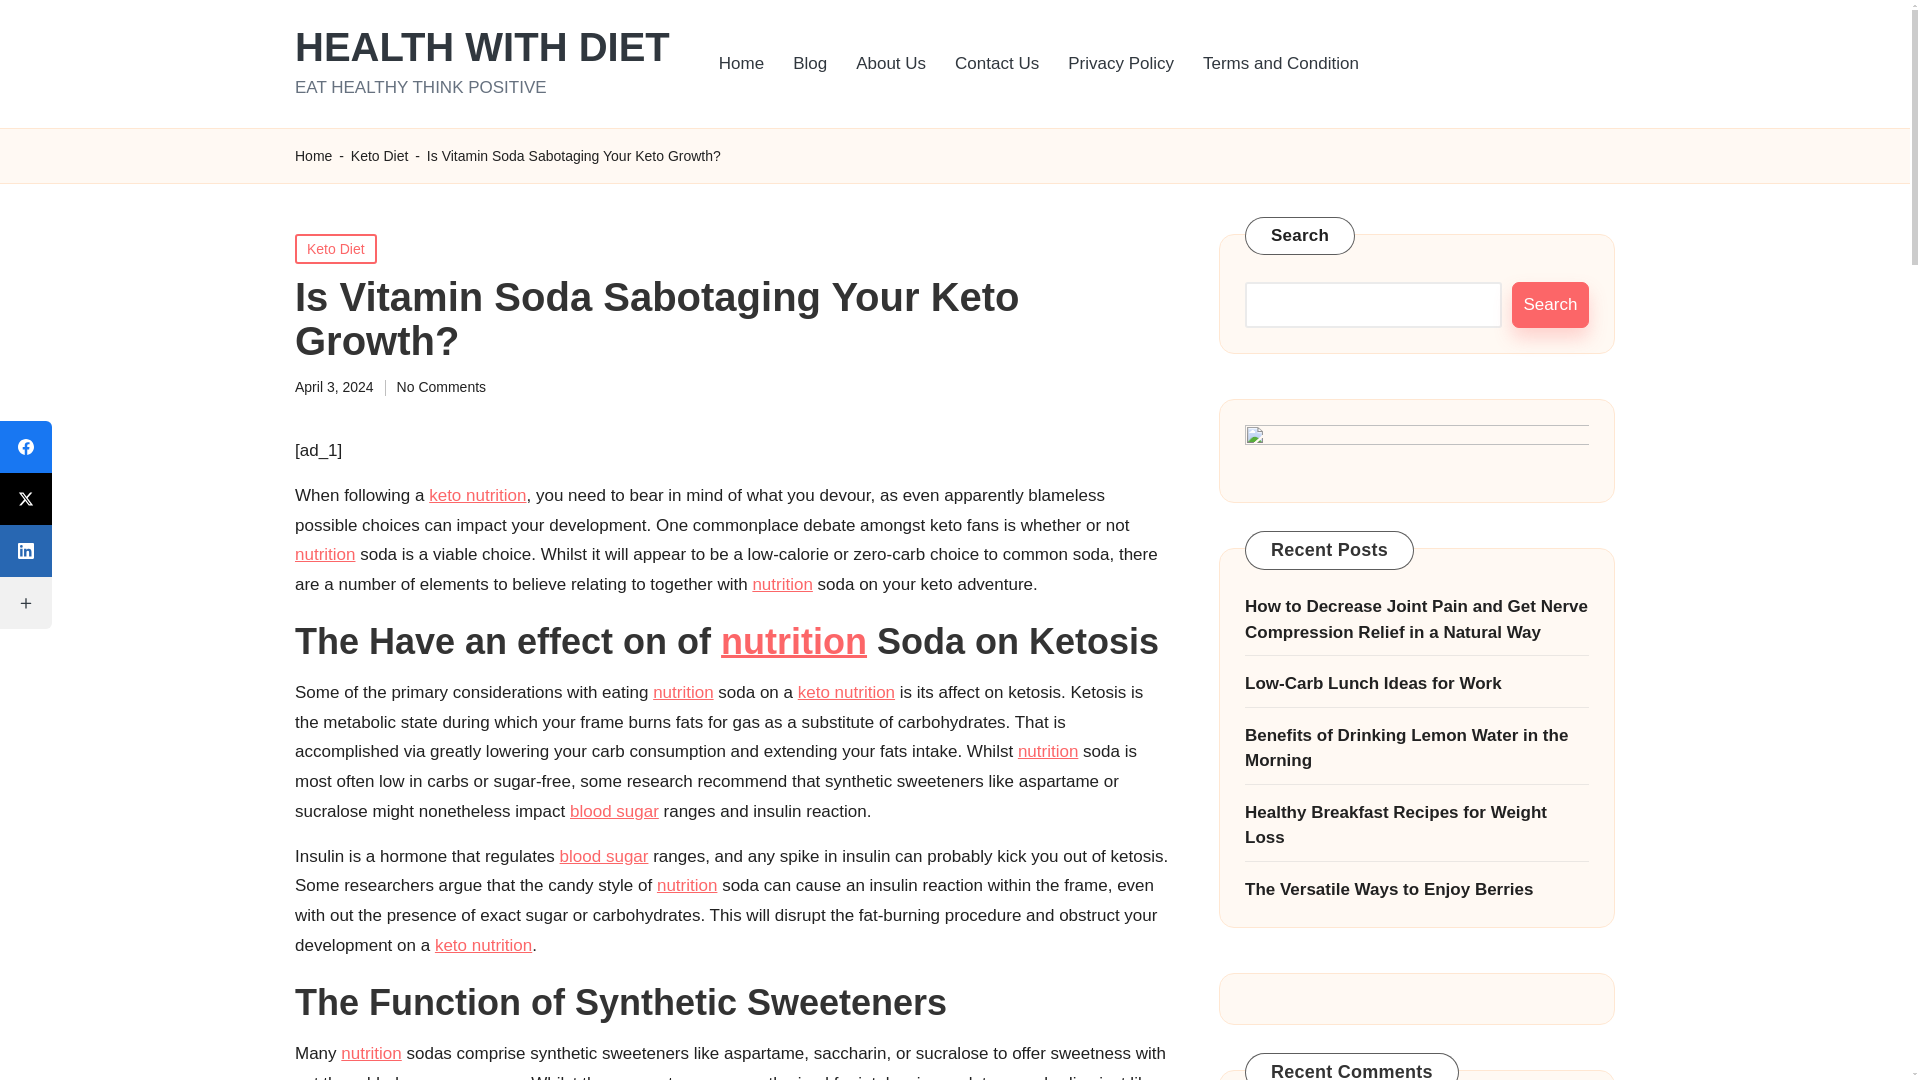  What do you see at coordinates (482, 46) in the screenshot?
I see `HEALTH WITH DIET` at bounding box center [482, 46].